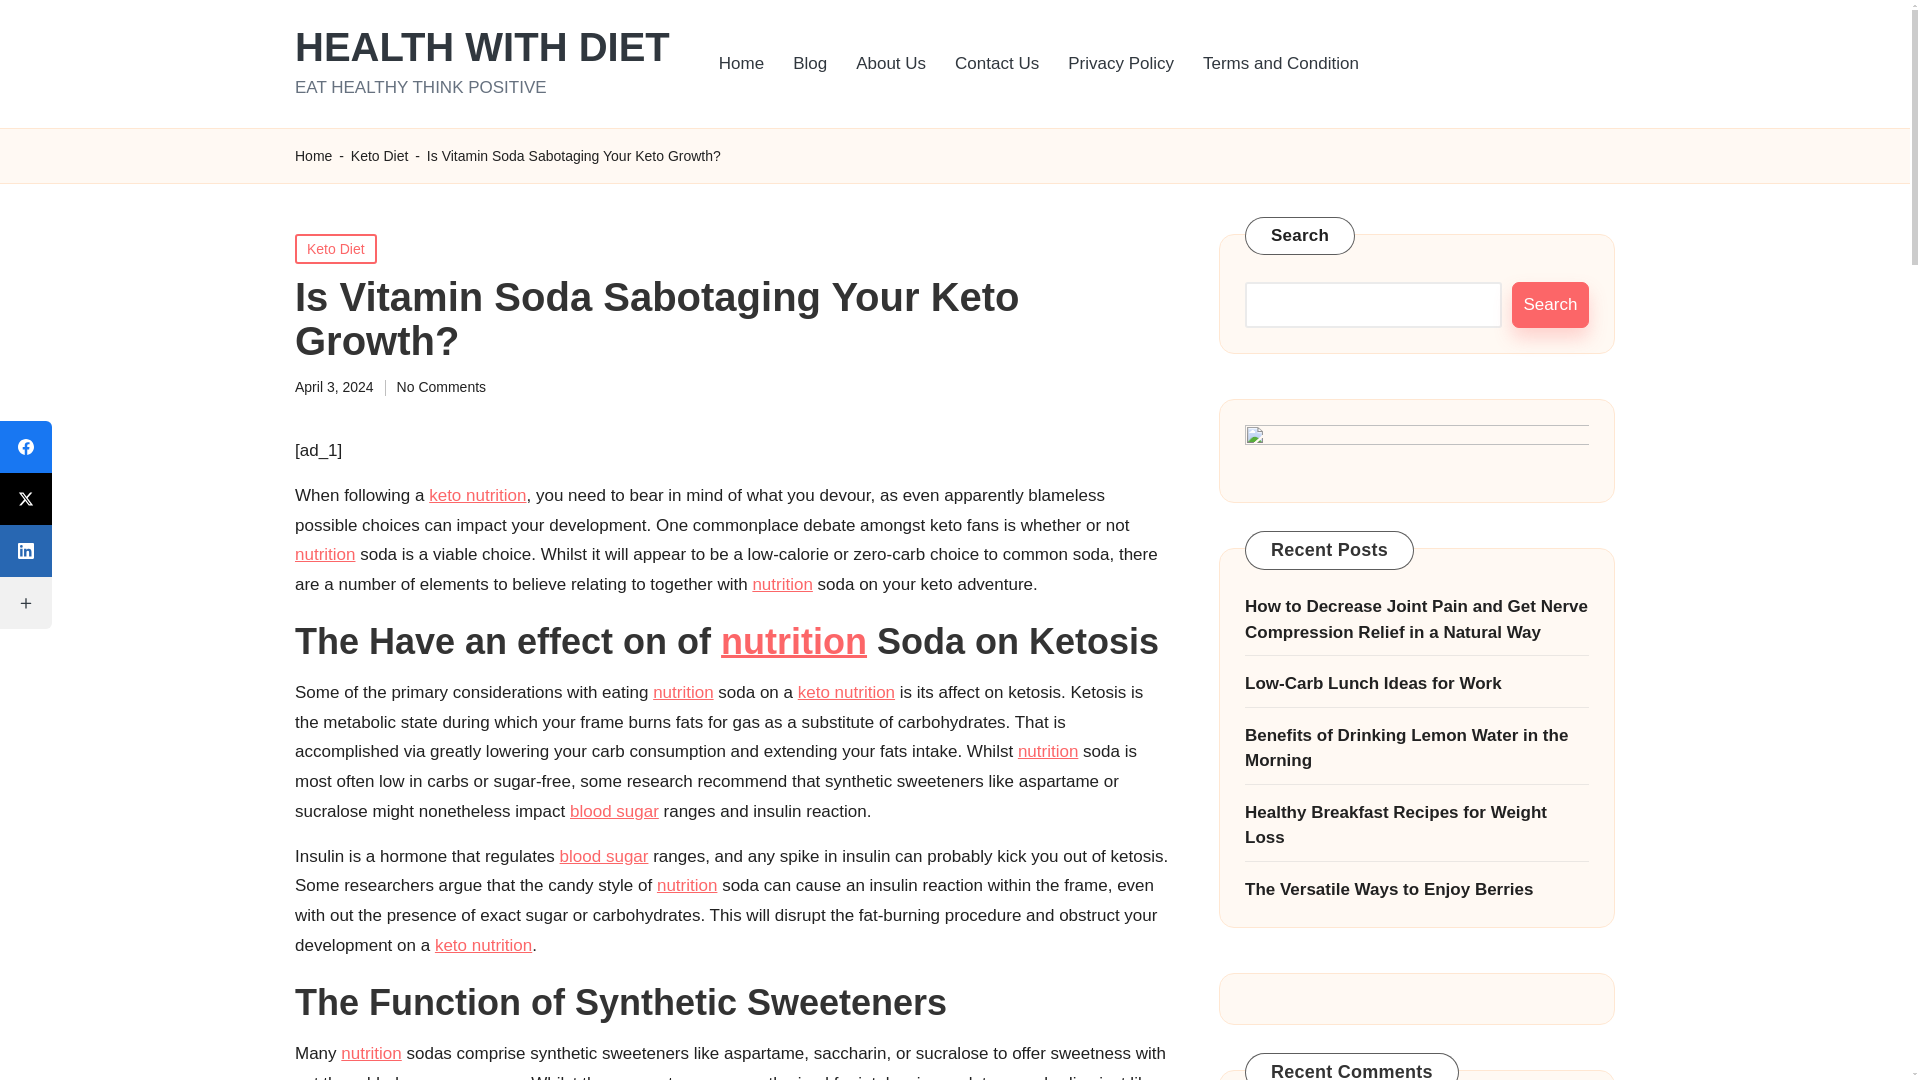  What do you see at coordinates (482, 46) in the screenshot?
I see `HEALTH WITH DIET` at bounding box center [482, 46].